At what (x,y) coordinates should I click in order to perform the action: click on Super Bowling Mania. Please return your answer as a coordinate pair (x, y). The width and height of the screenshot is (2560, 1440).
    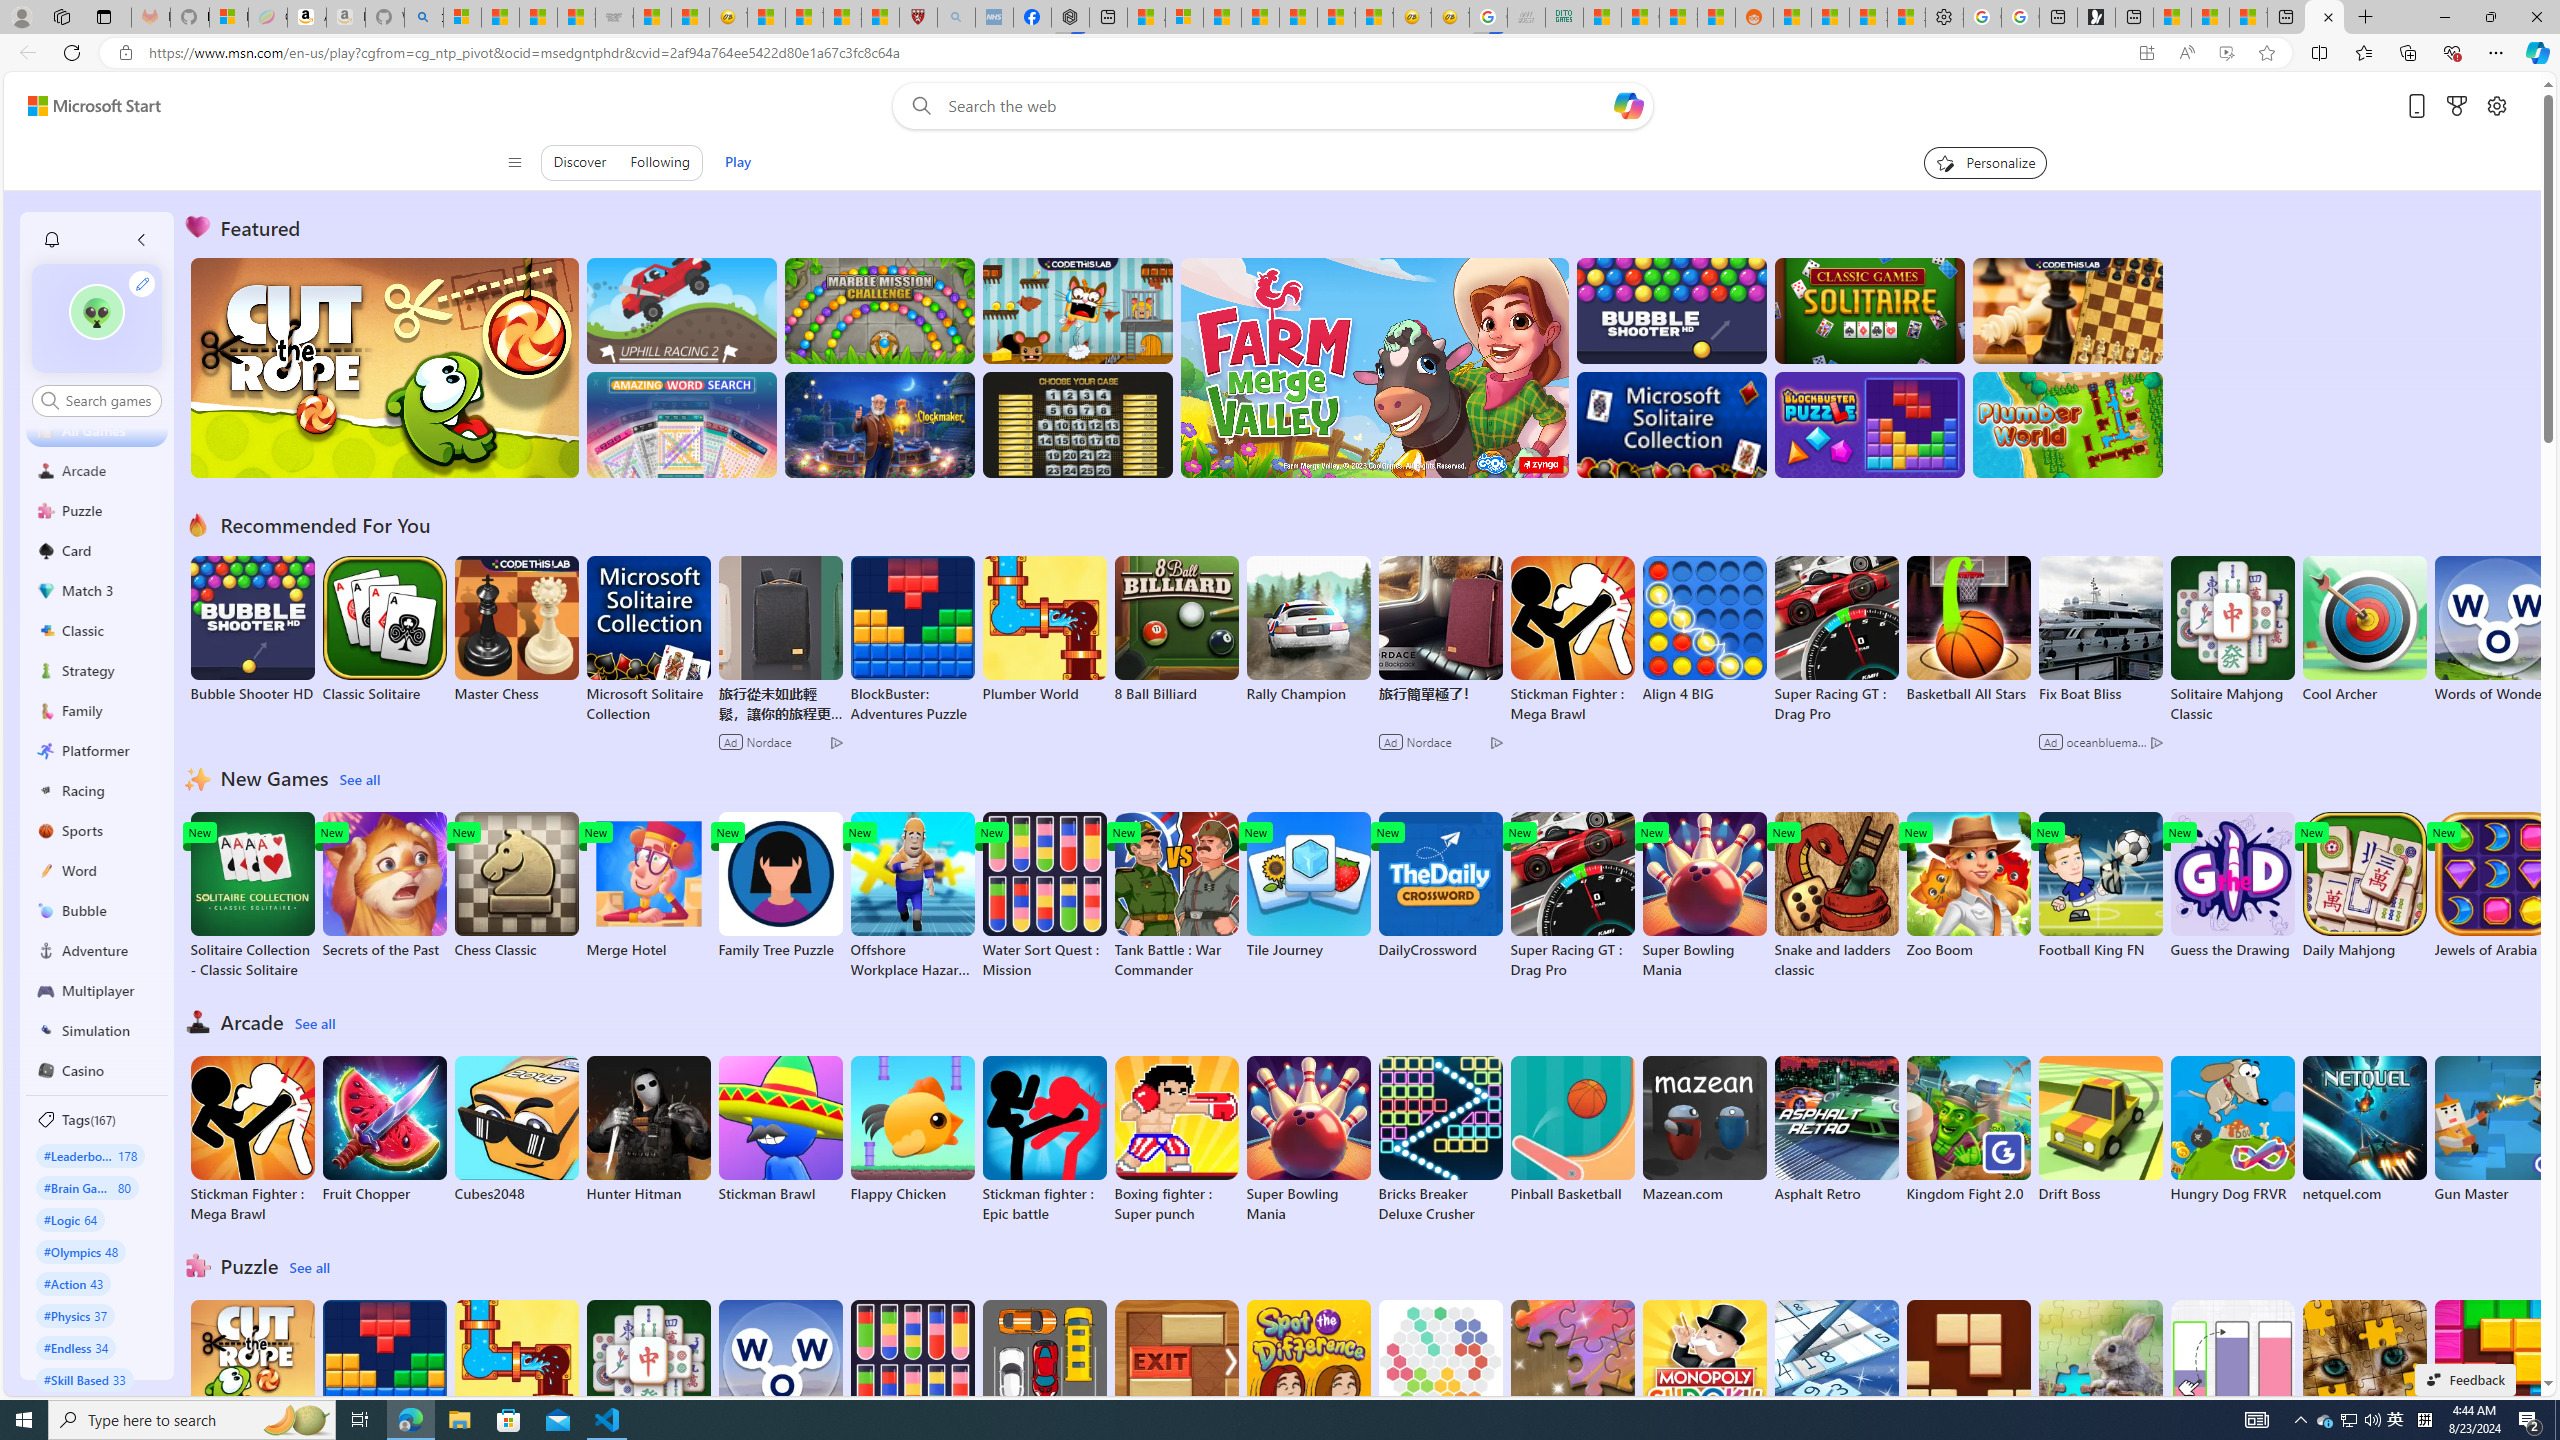
    Looking at the image, I should click on (1309, 1140).